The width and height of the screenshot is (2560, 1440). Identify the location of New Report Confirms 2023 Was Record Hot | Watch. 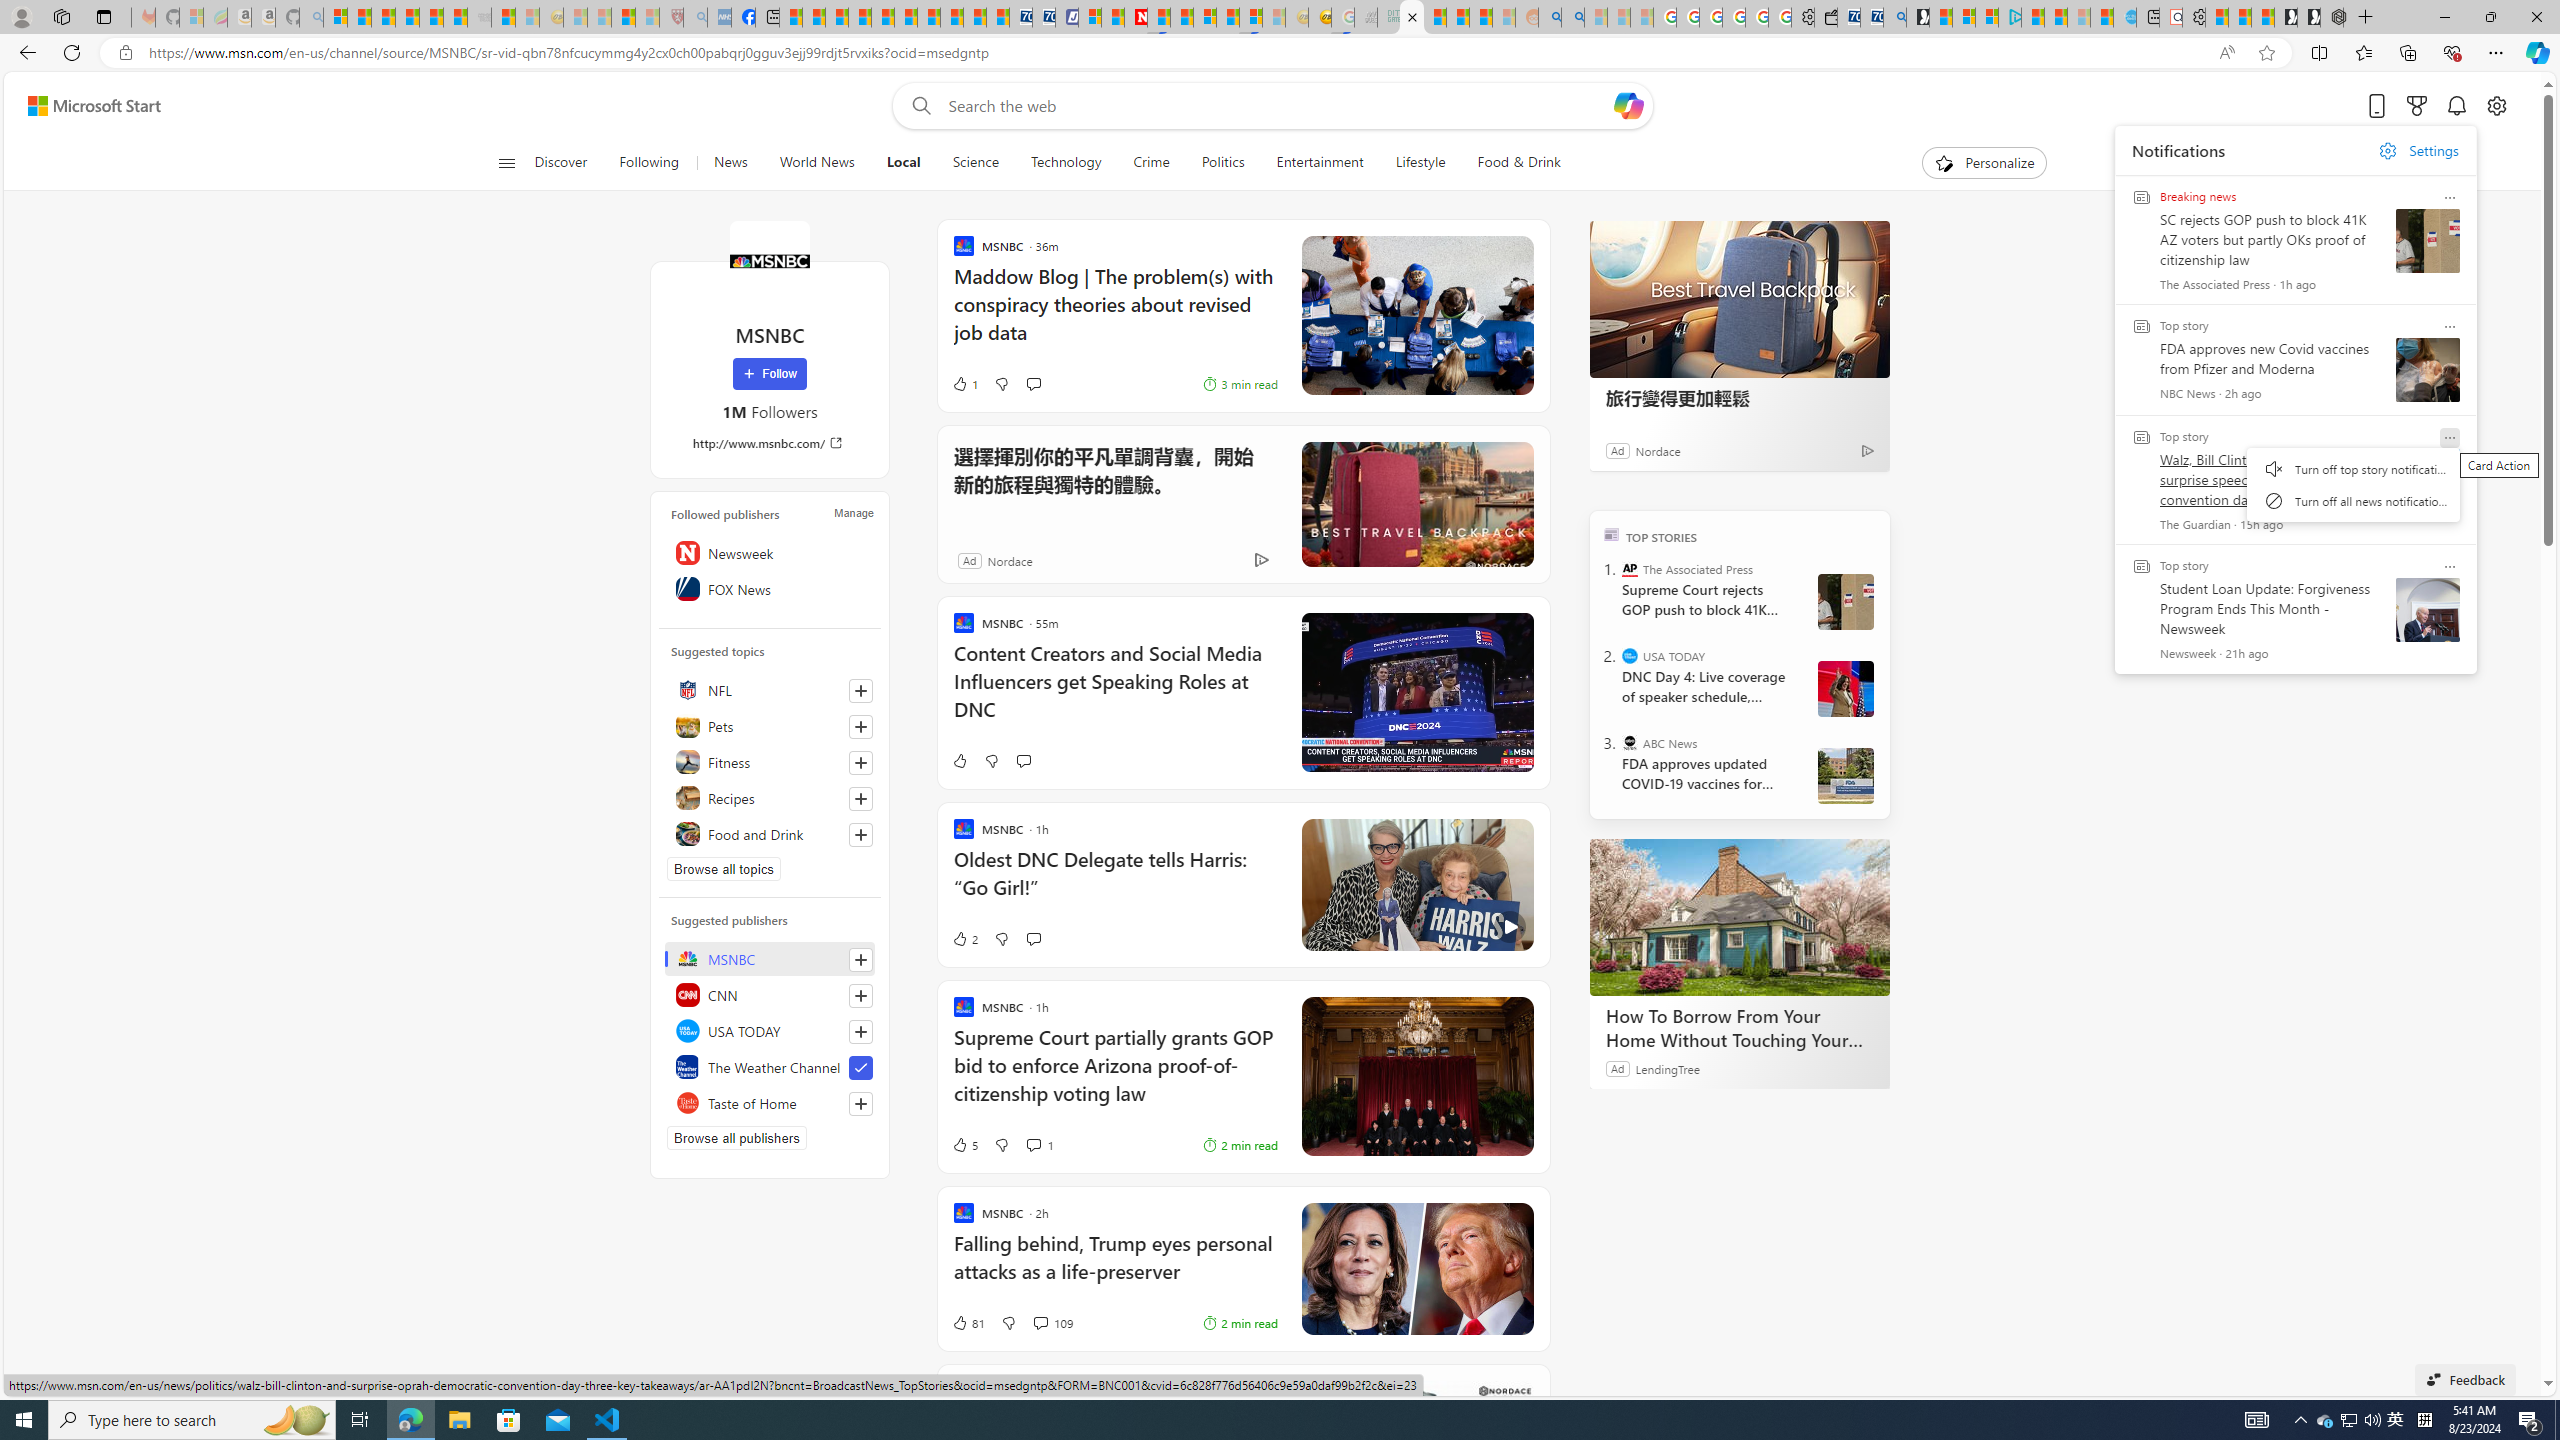
(432, 17).